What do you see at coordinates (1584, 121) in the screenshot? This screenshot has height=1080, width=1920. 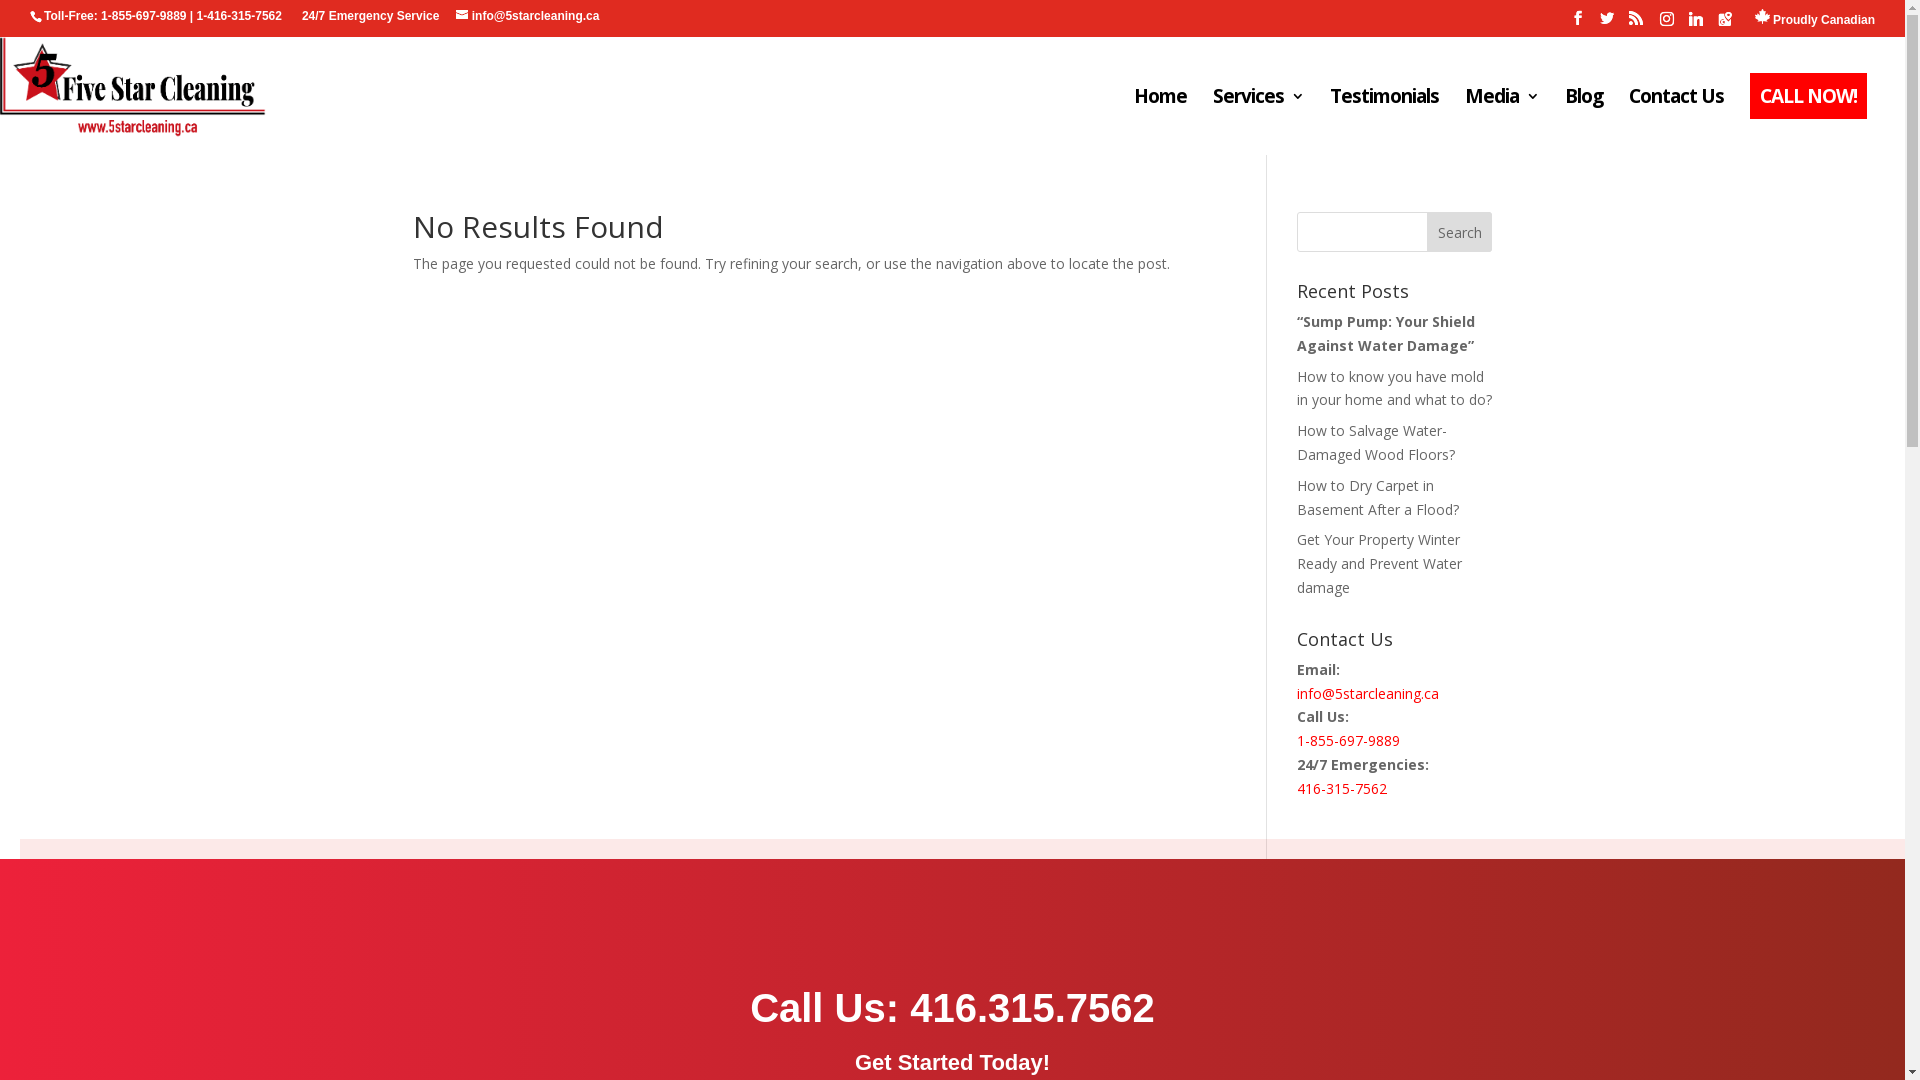 I see `Blog` at bounding box center [1584, 121].